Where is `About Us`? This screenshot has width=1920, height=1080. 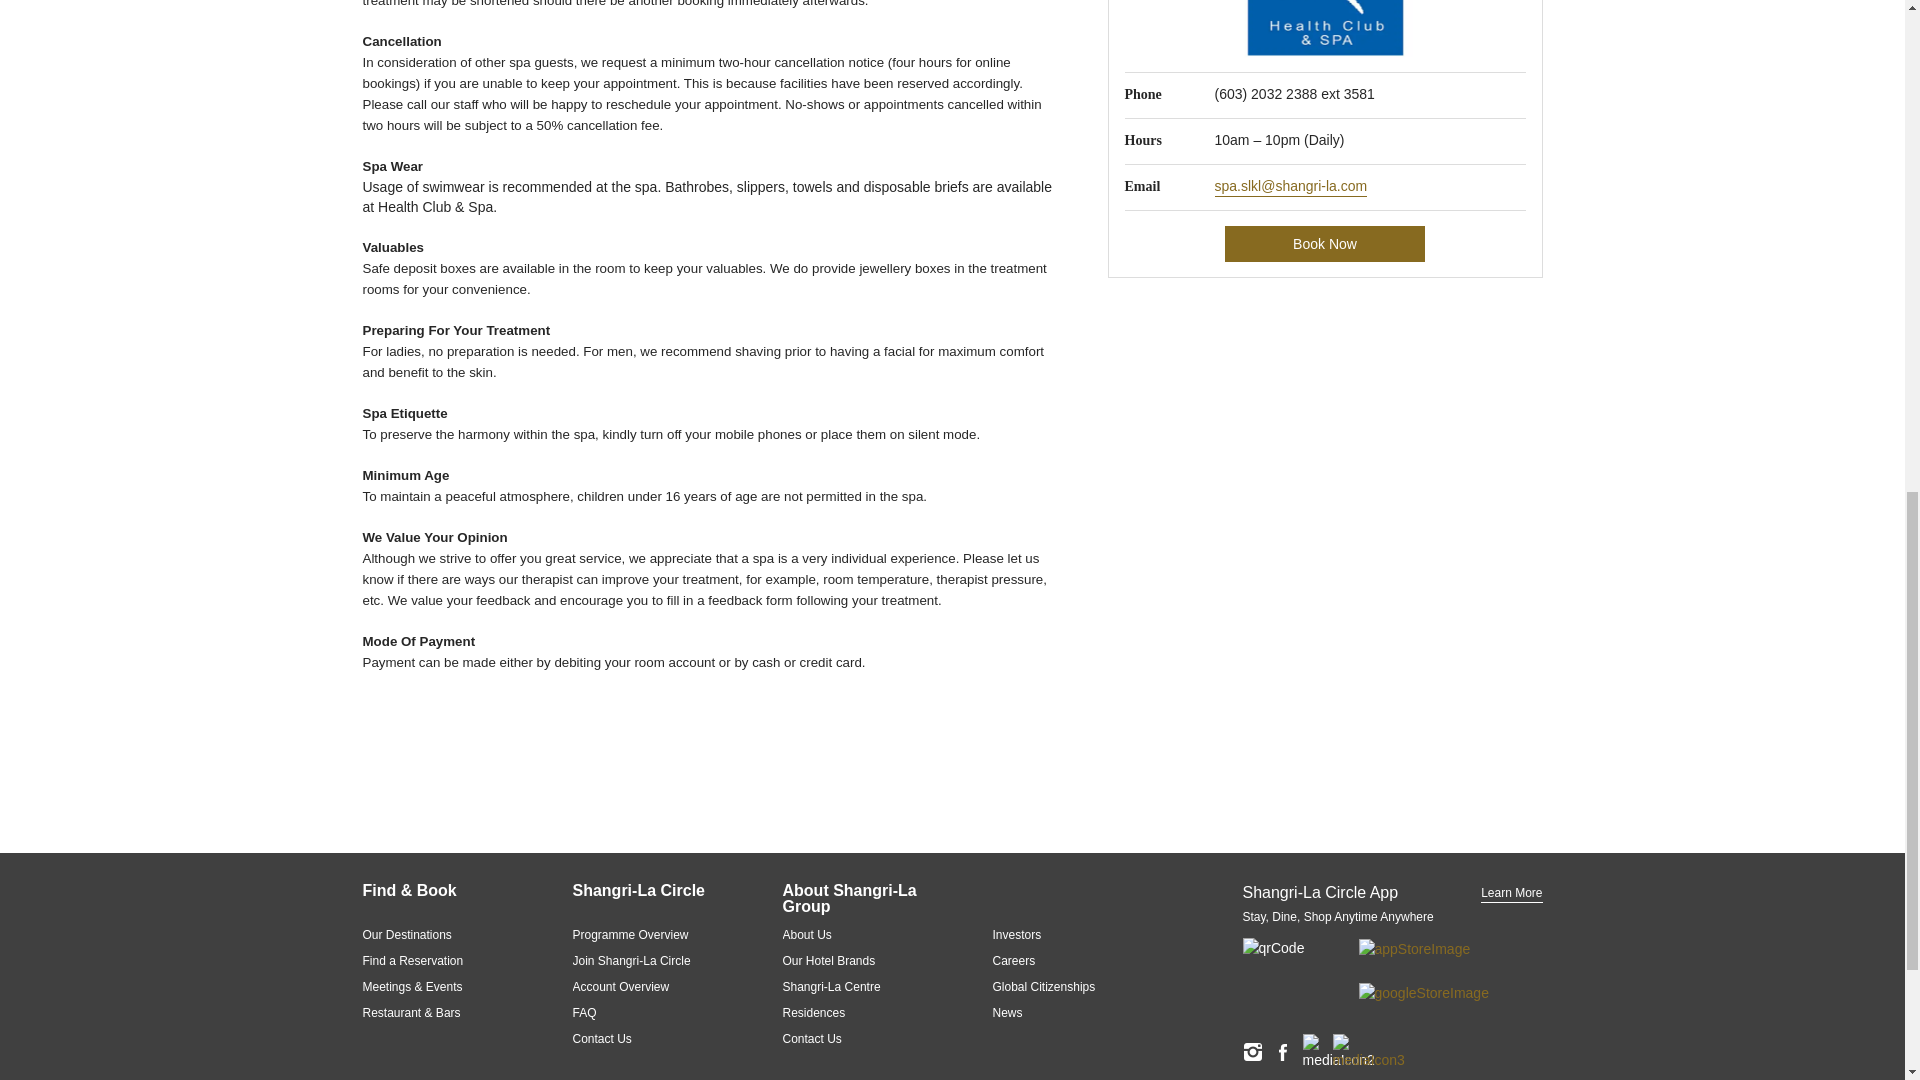 About Us is located at coordinates (862, 934).